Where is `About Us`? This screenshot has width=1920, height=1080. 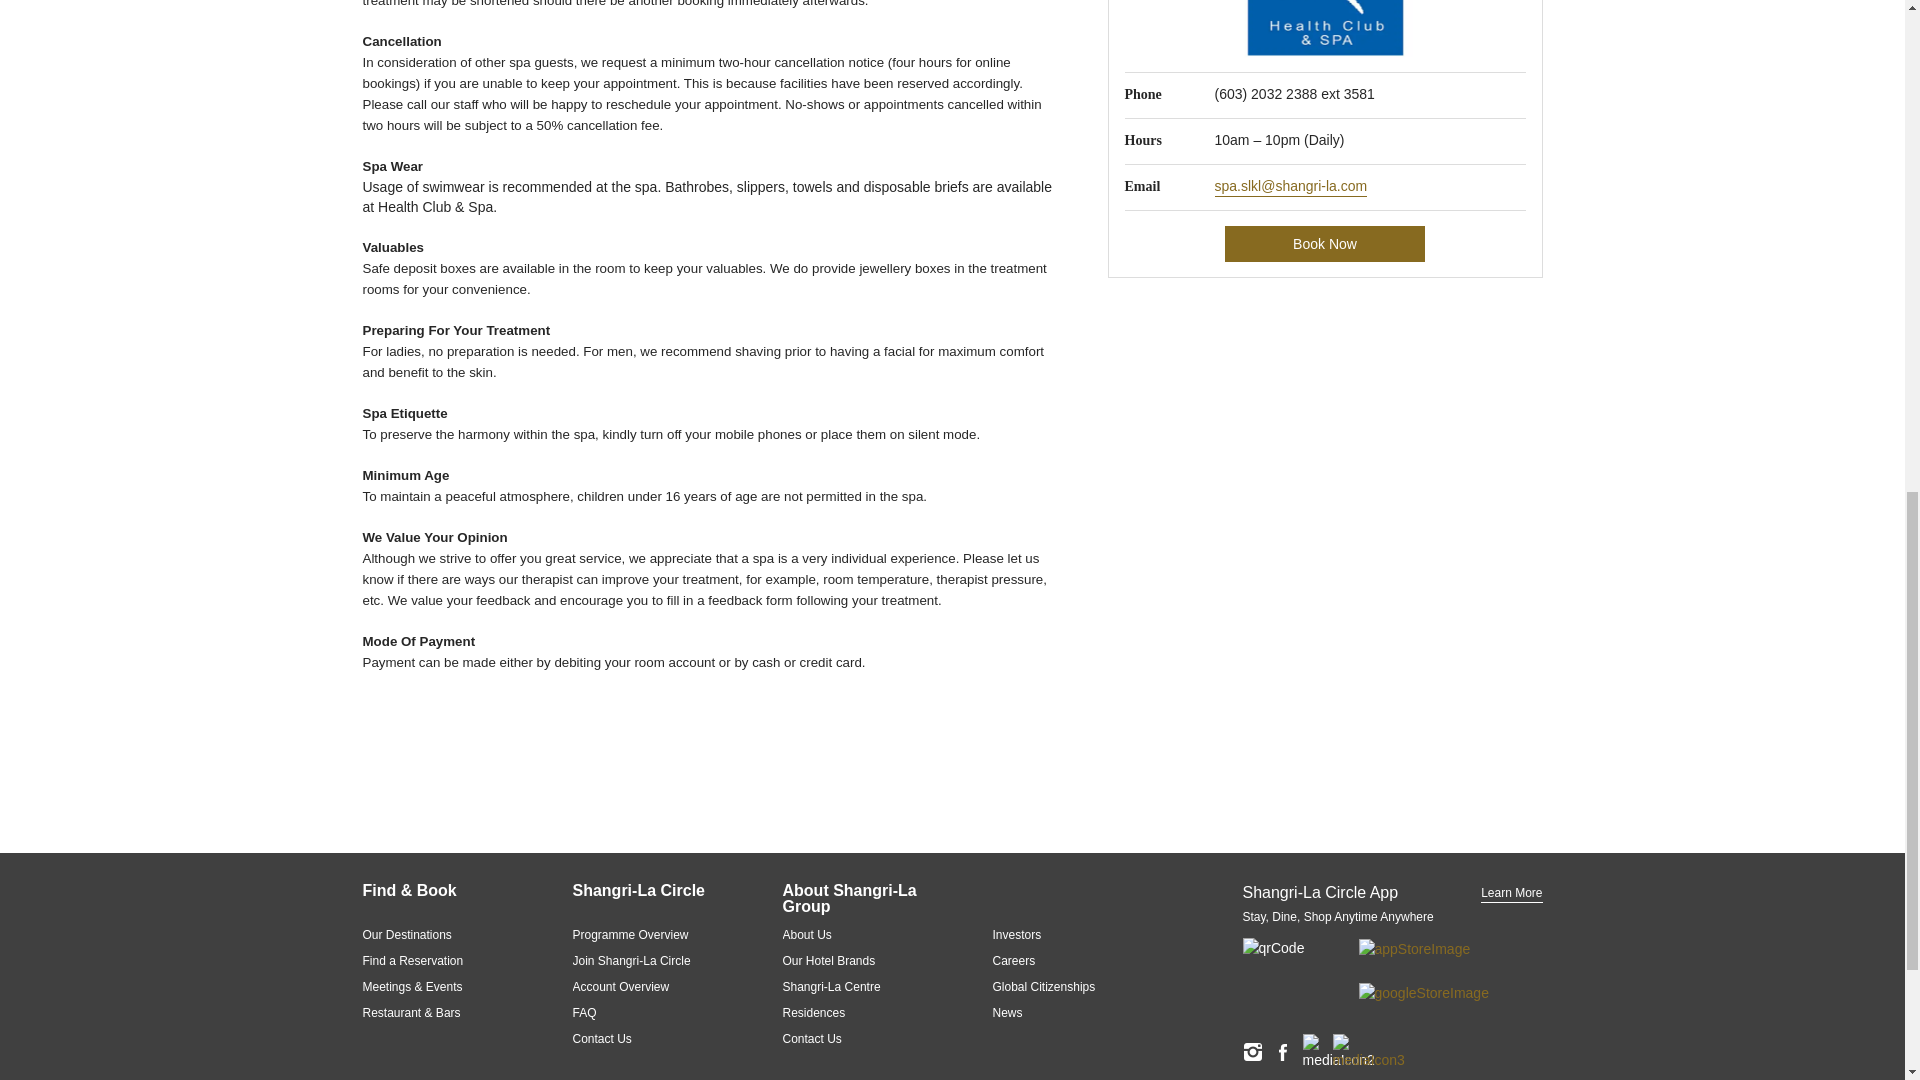 About Us is located at coordinates (862, 934).